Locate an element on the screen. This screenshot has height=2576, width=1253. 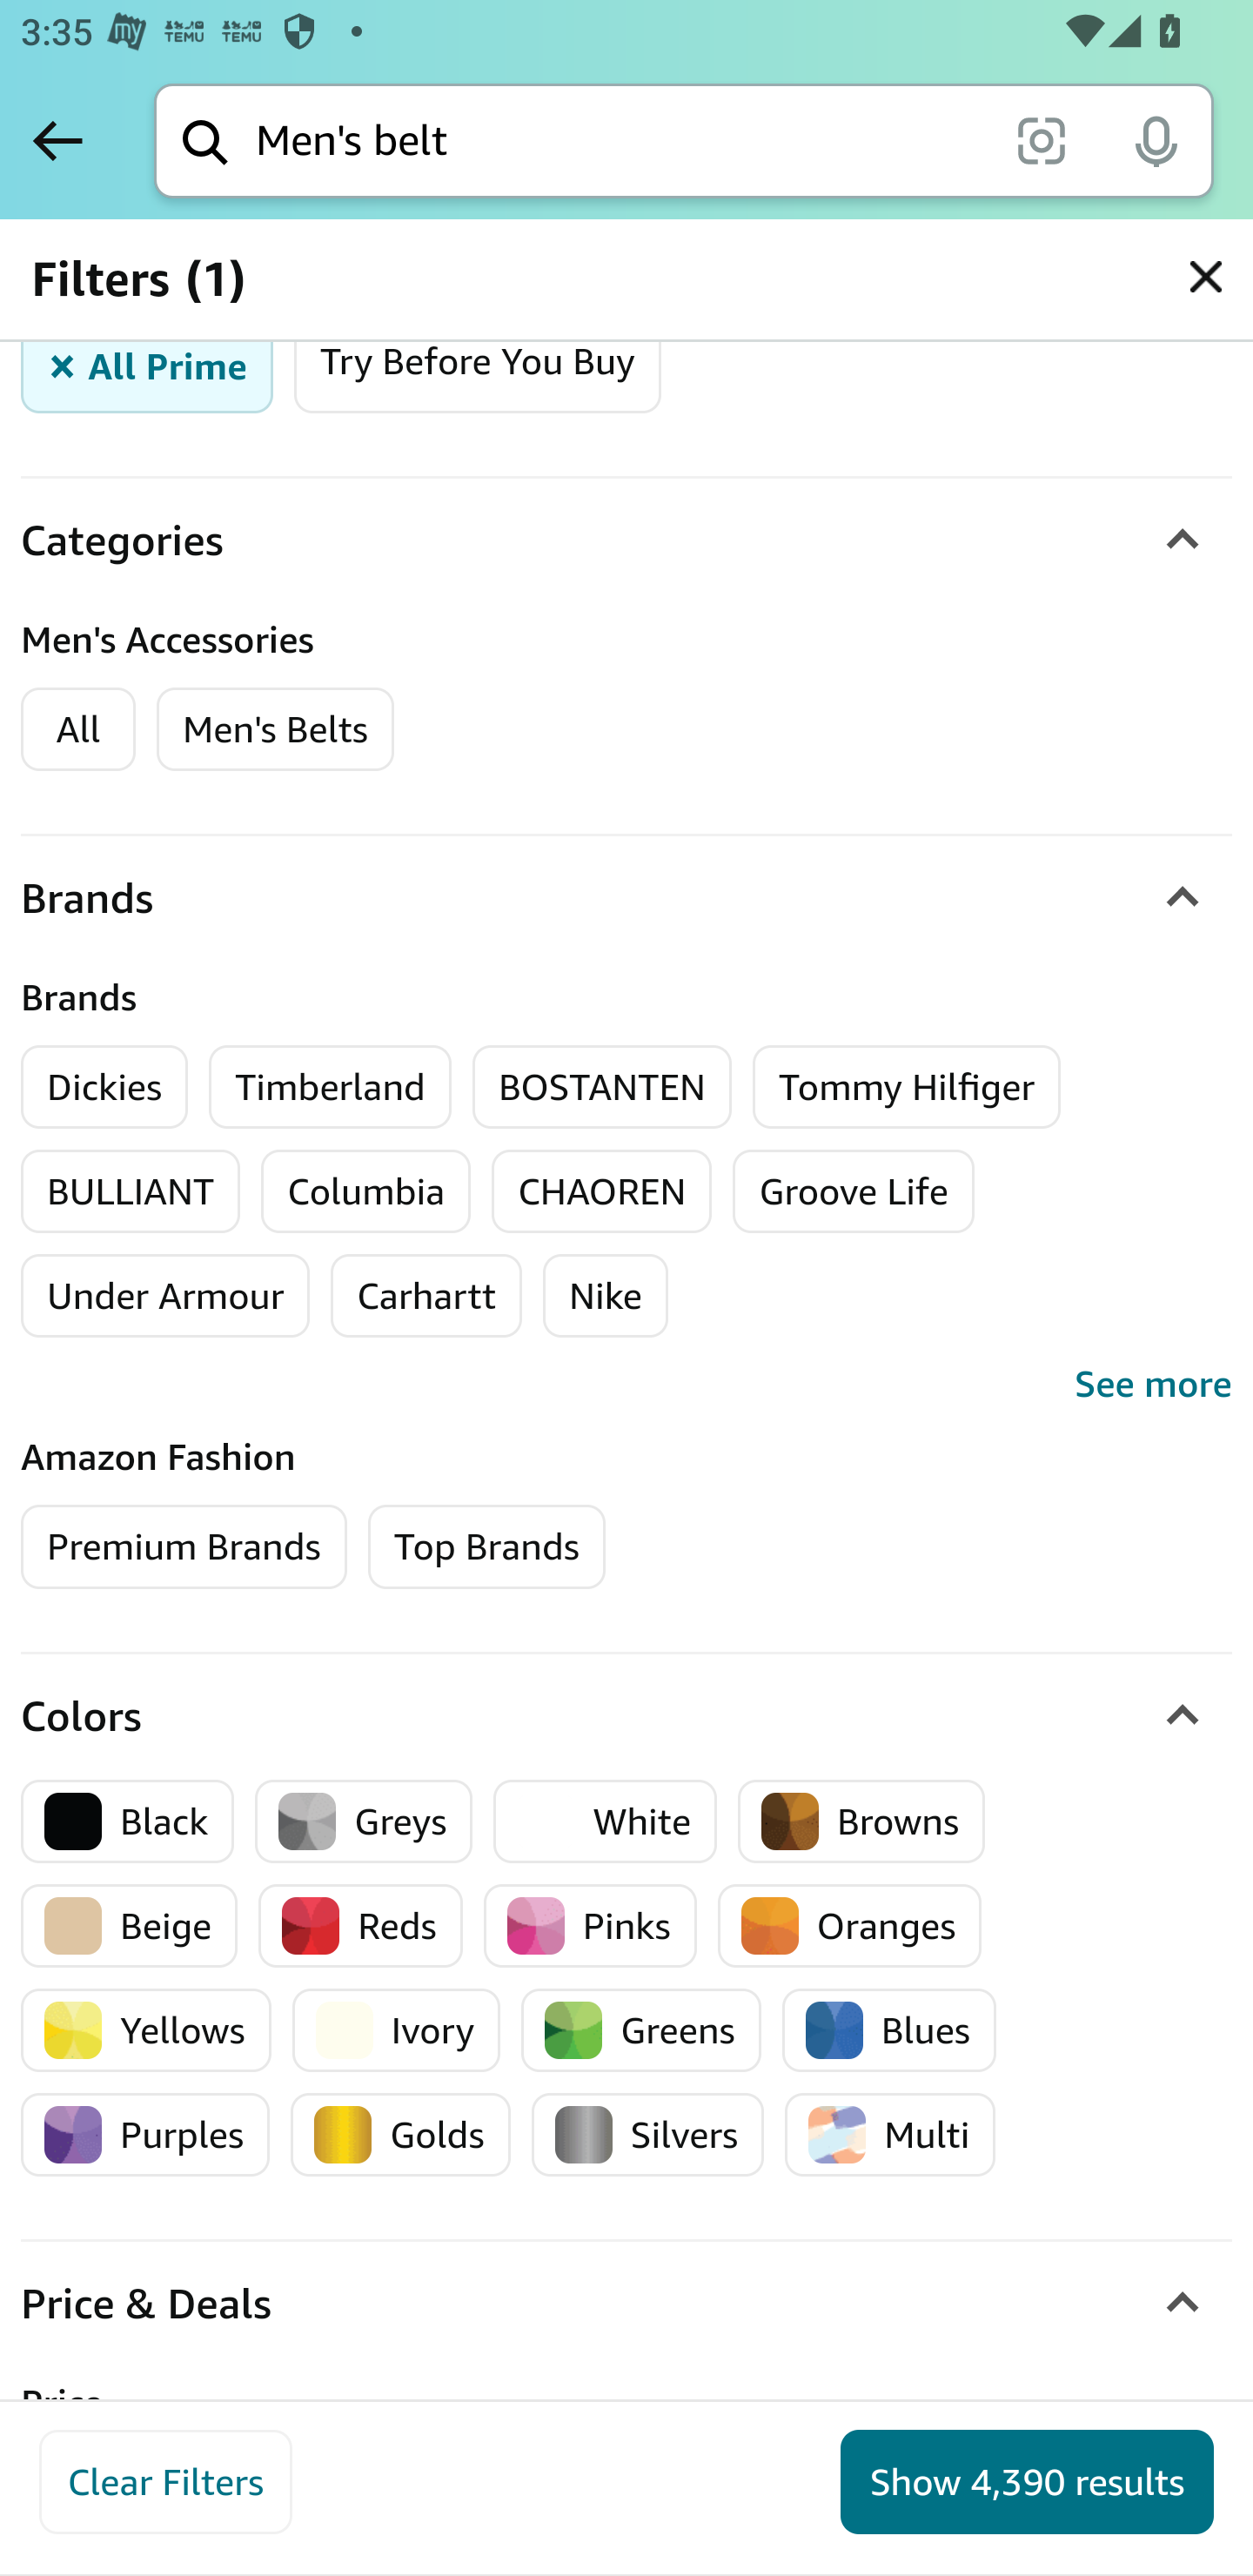
Nike is located at coordinates (606, 1295).